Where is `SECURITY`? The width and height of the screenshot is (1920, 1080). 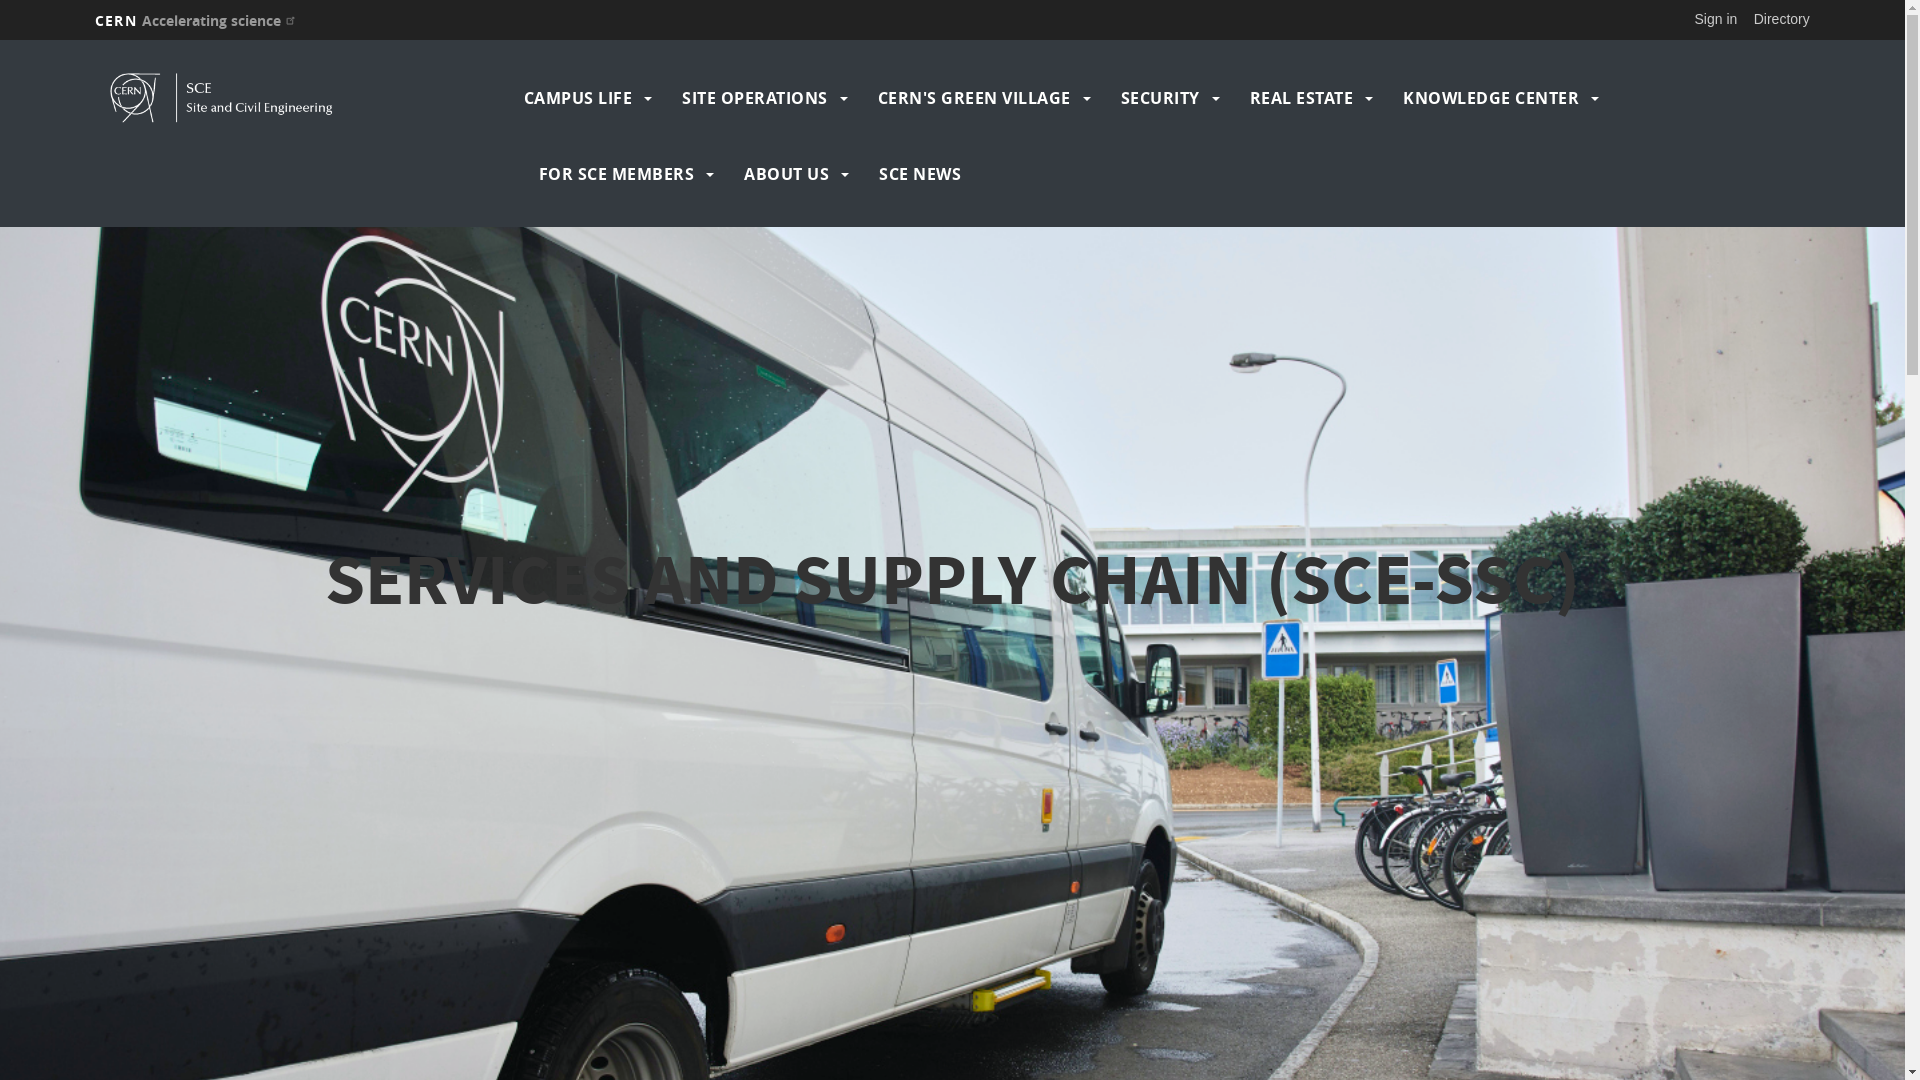 SECURITY is located at coordinates (1160, 98).